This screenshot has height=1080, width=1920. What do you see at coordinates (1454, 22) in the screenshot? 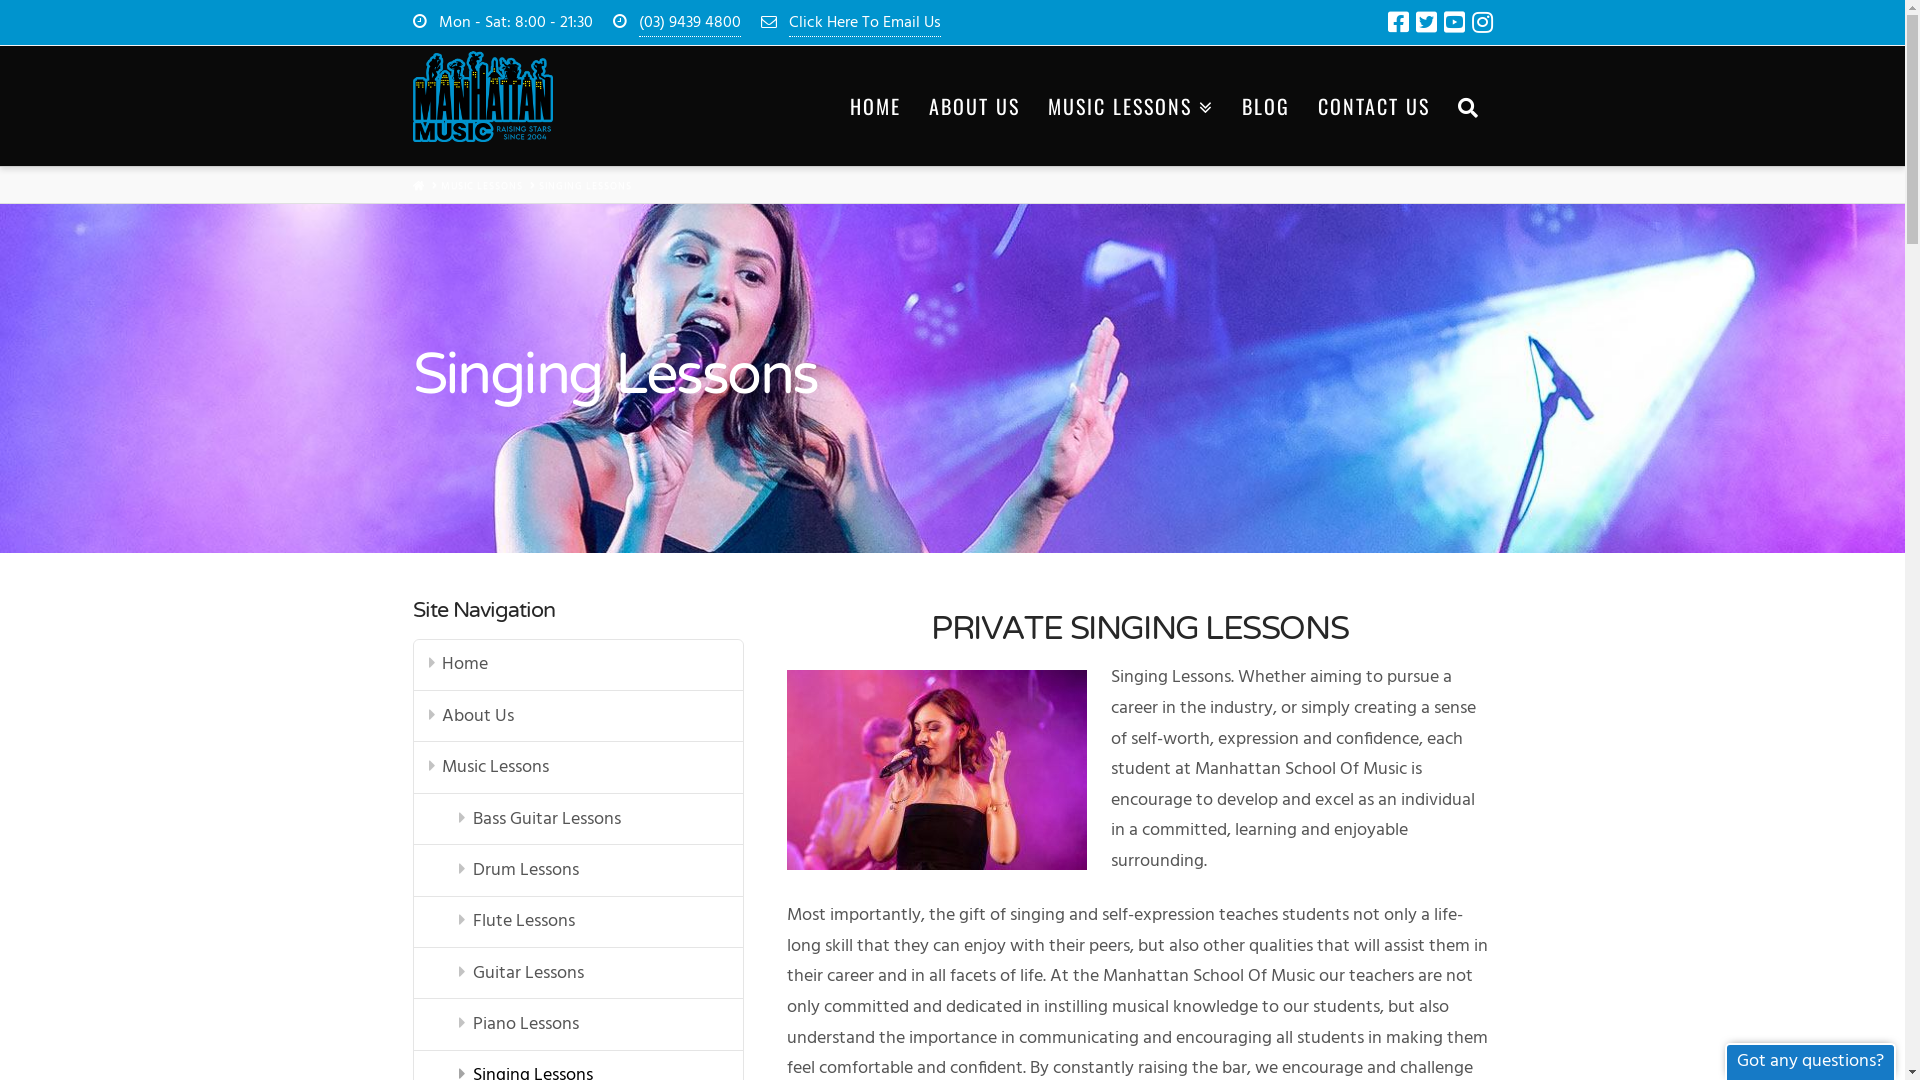
I see `YouTube` at bounding box center [1454, 22].